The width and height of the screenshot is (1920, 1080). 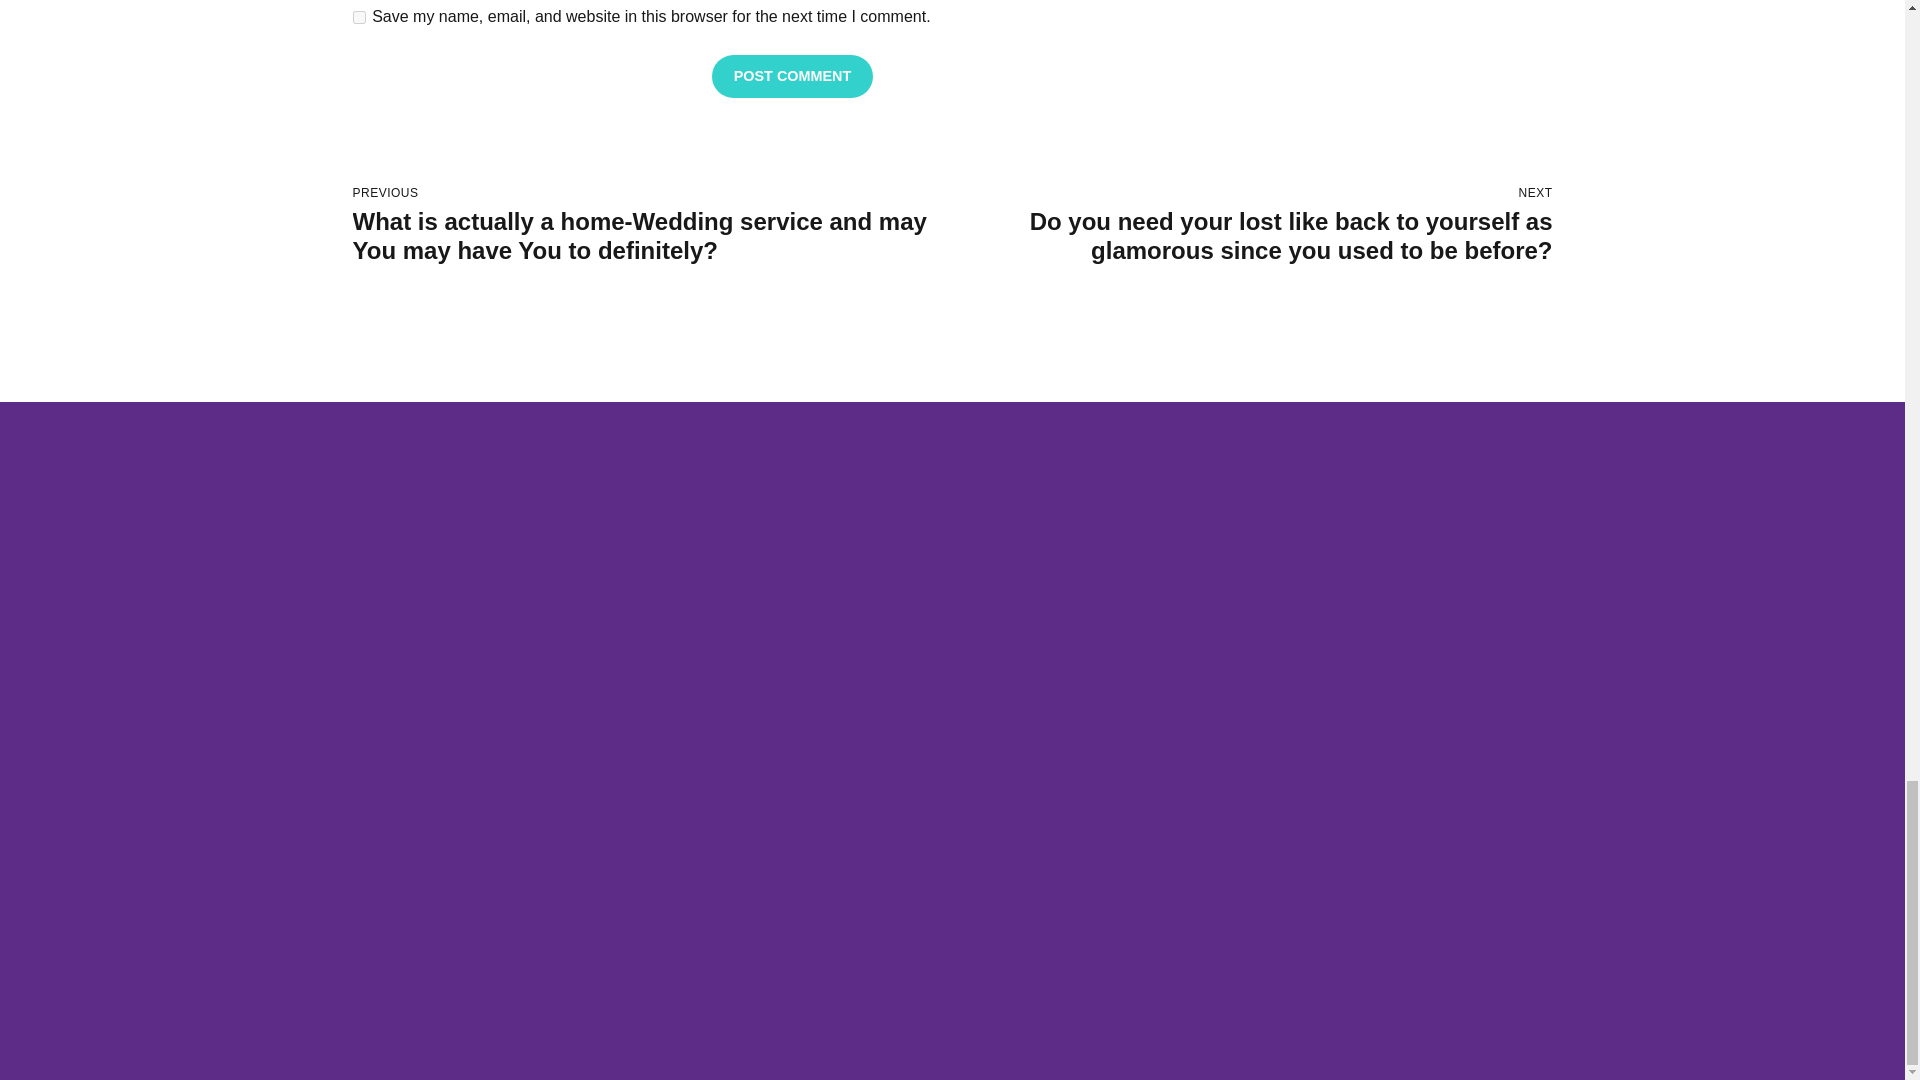 I want to click on POST COMMENT, so click(x=792, y=76).